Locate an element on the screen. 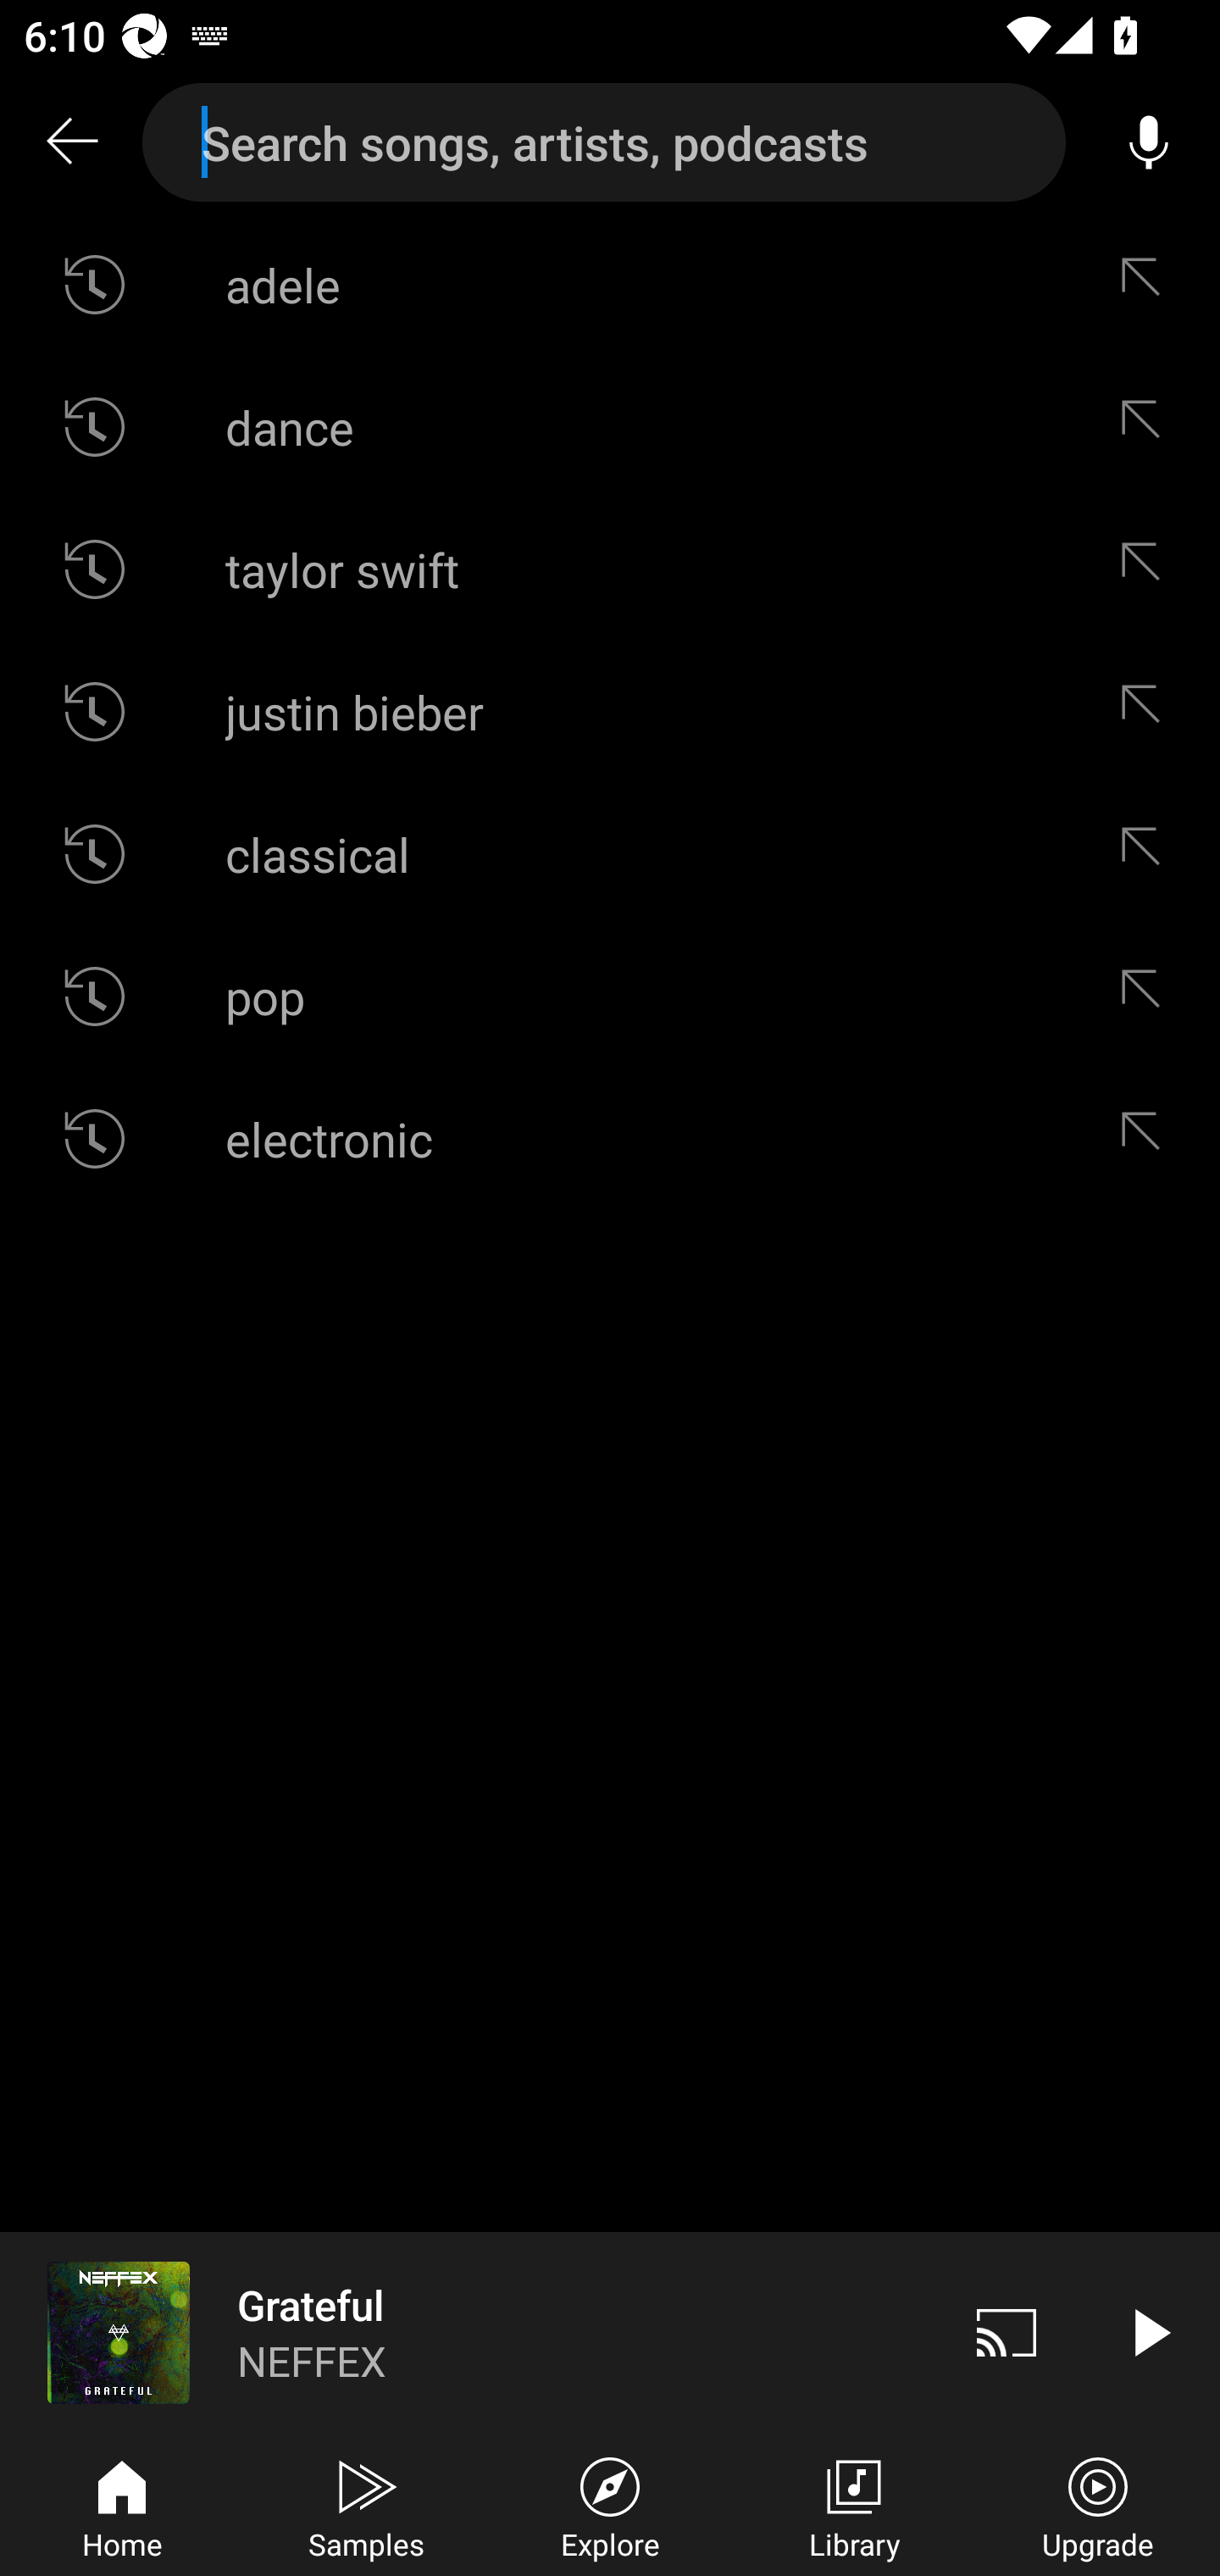 This screenshot has width=1220, height=2576. Play video is located at coordinates (1149, 2332).